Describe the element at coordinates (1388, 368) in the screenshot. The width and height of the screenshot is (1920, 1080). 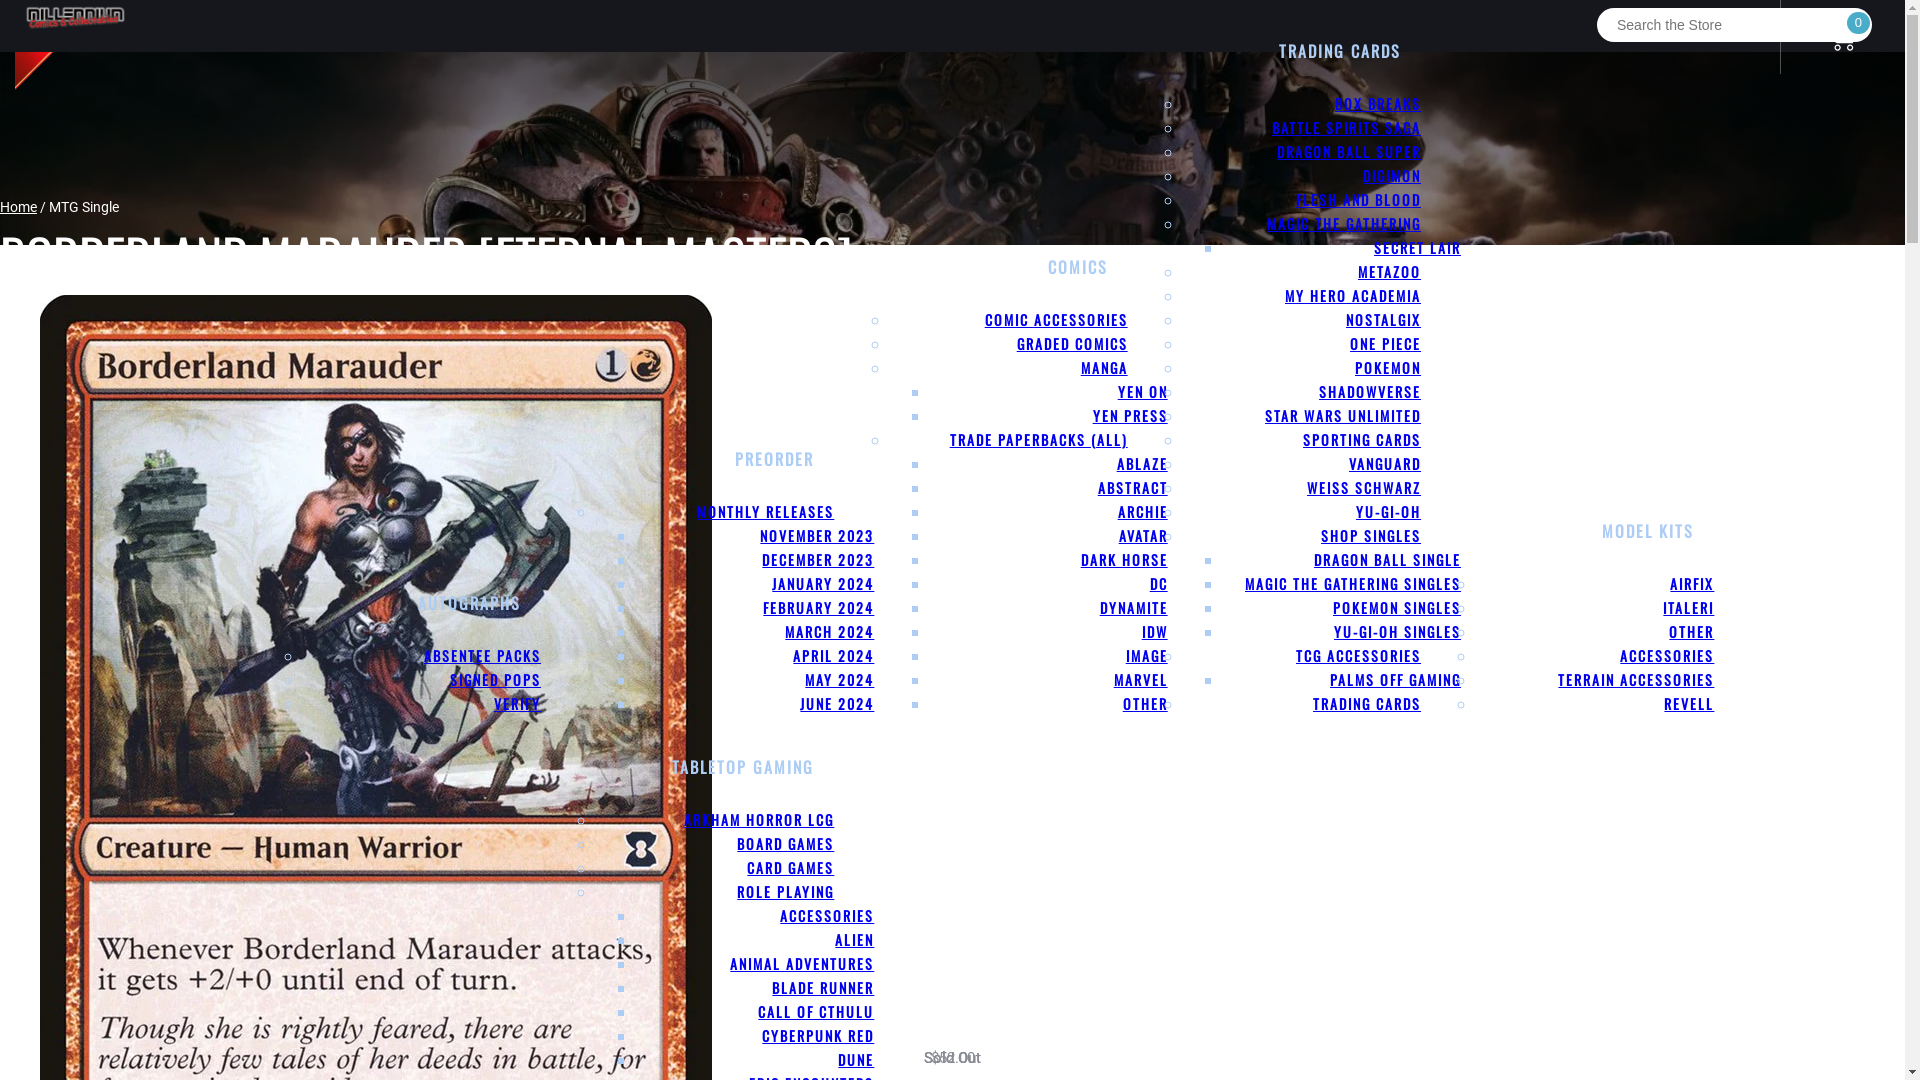
I see `POKEMON` at that location.